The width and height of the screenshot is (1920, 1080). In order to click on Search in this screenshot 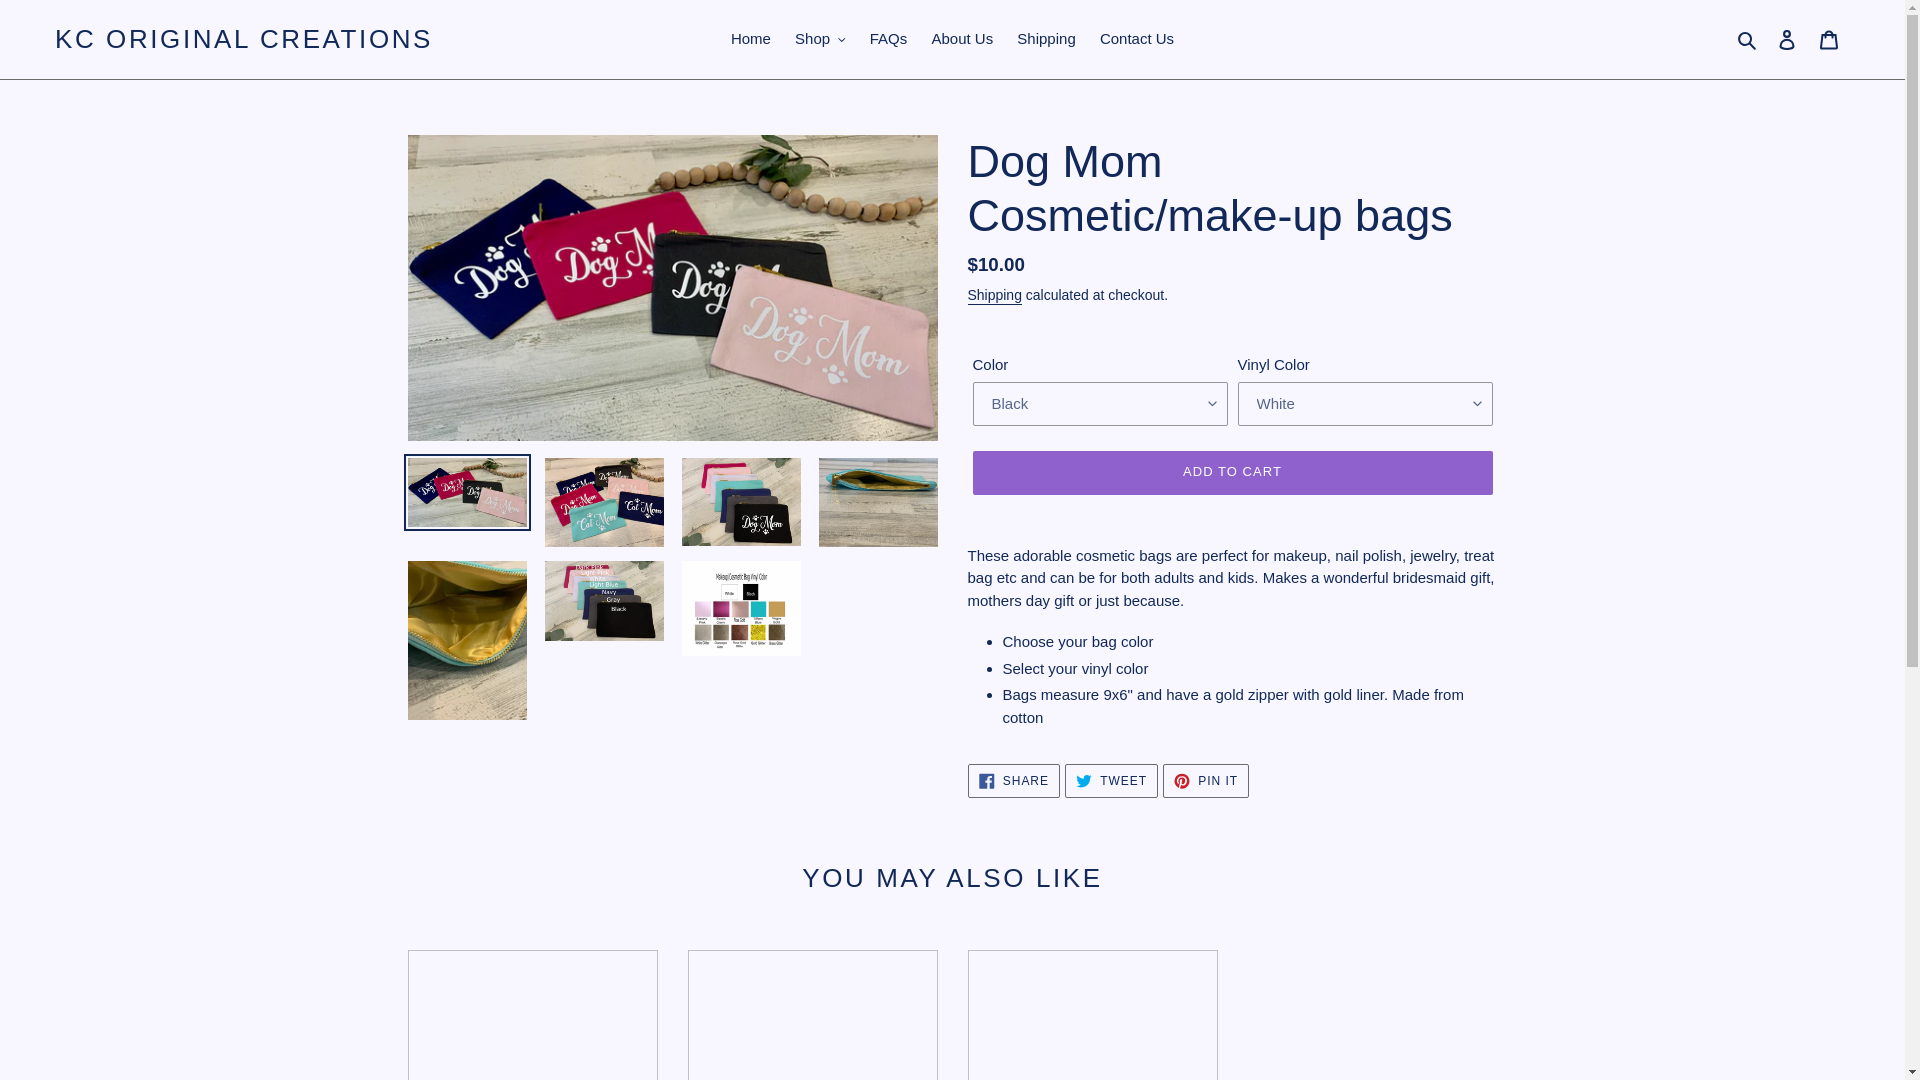, I will do `click(1748, 39)`.